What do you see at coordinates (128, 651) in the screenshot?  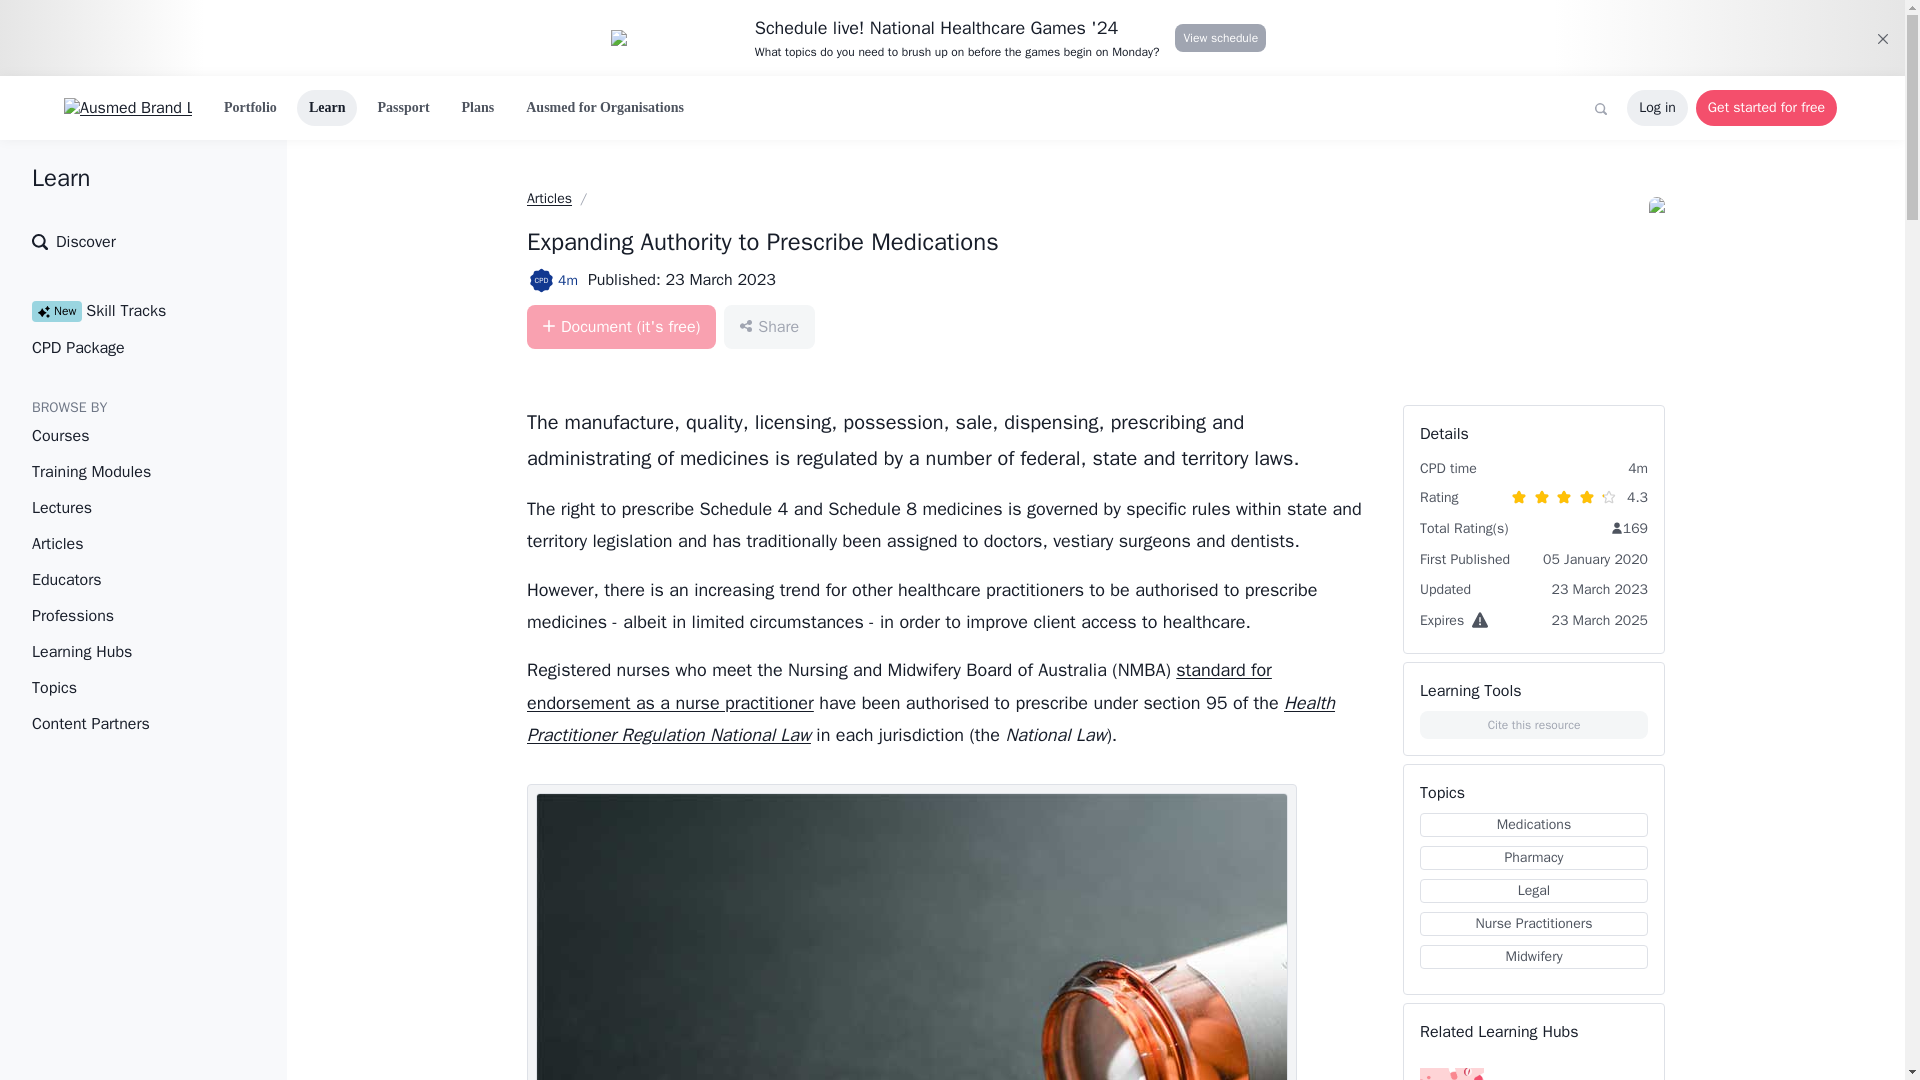 I see `Get started for free` at bounding box center [128, 651].